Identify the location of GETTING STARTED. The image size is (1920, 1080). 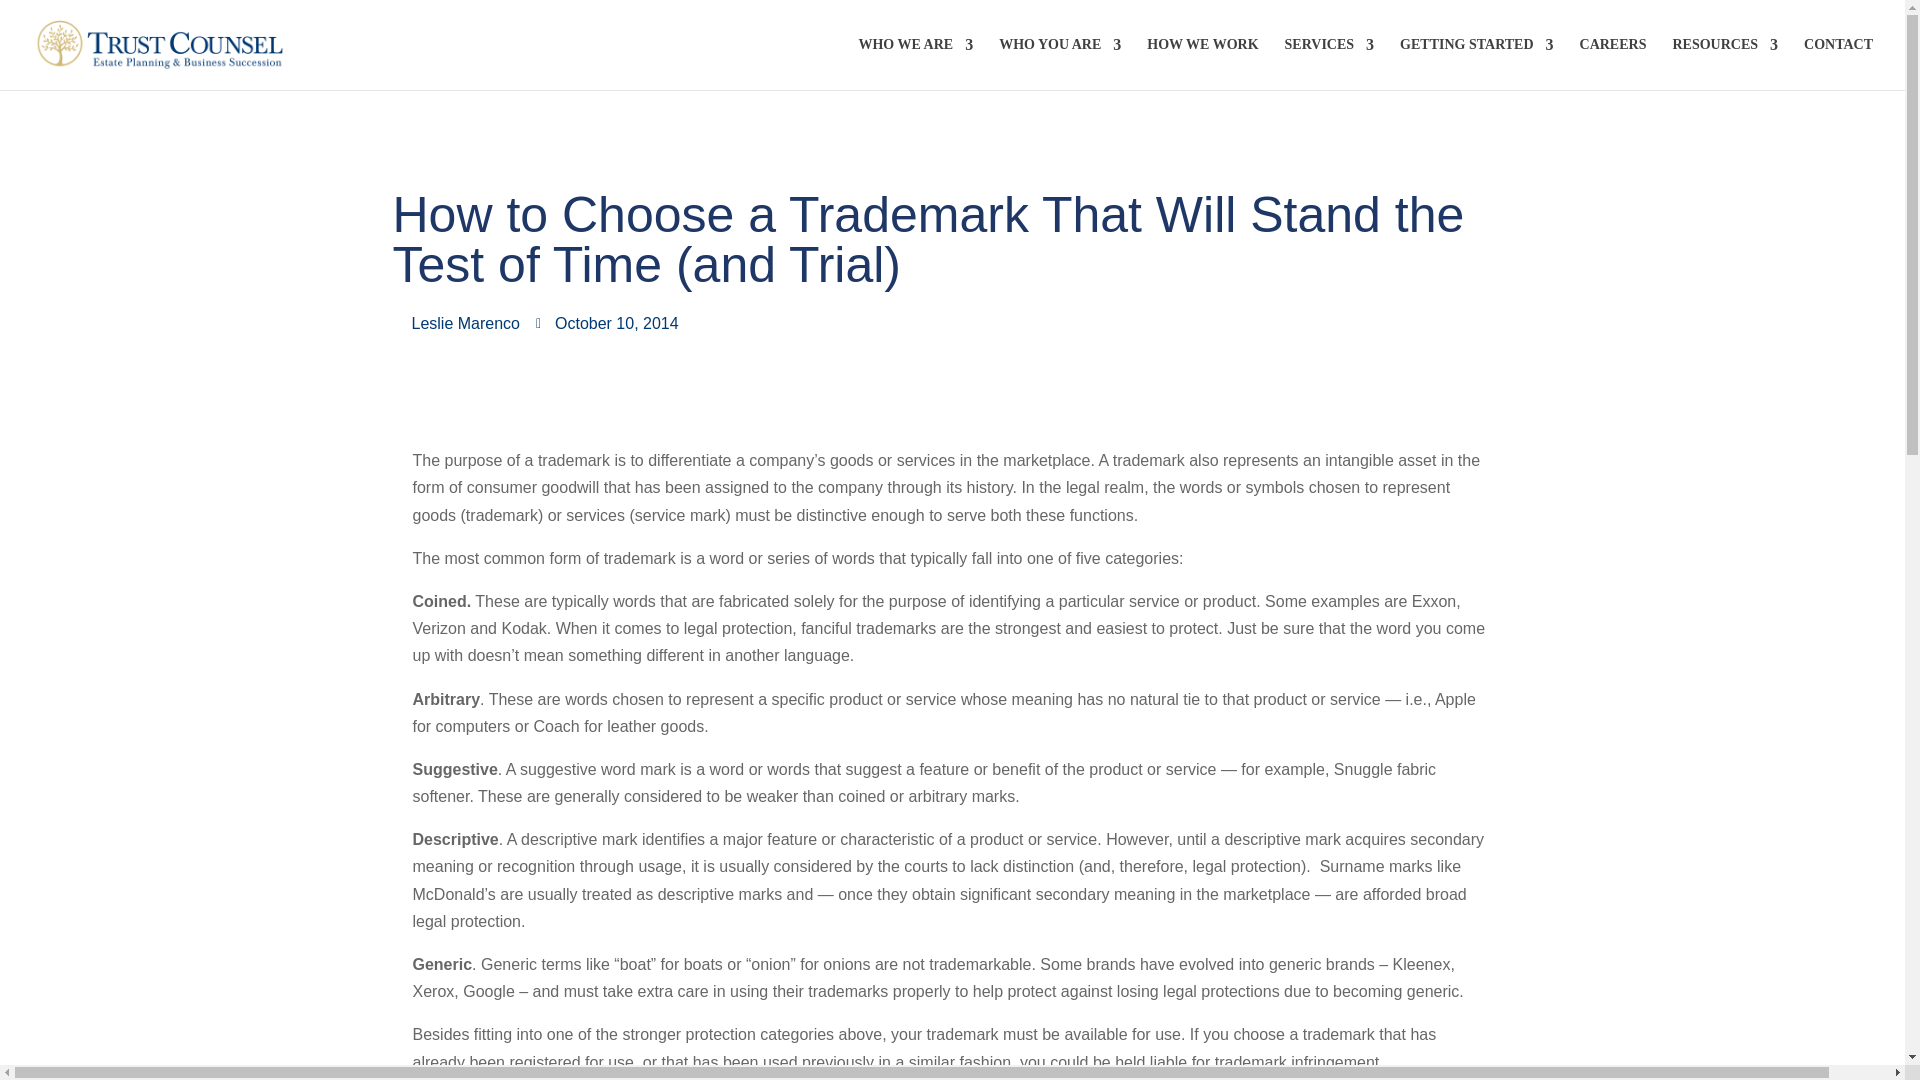
(1476, 63).